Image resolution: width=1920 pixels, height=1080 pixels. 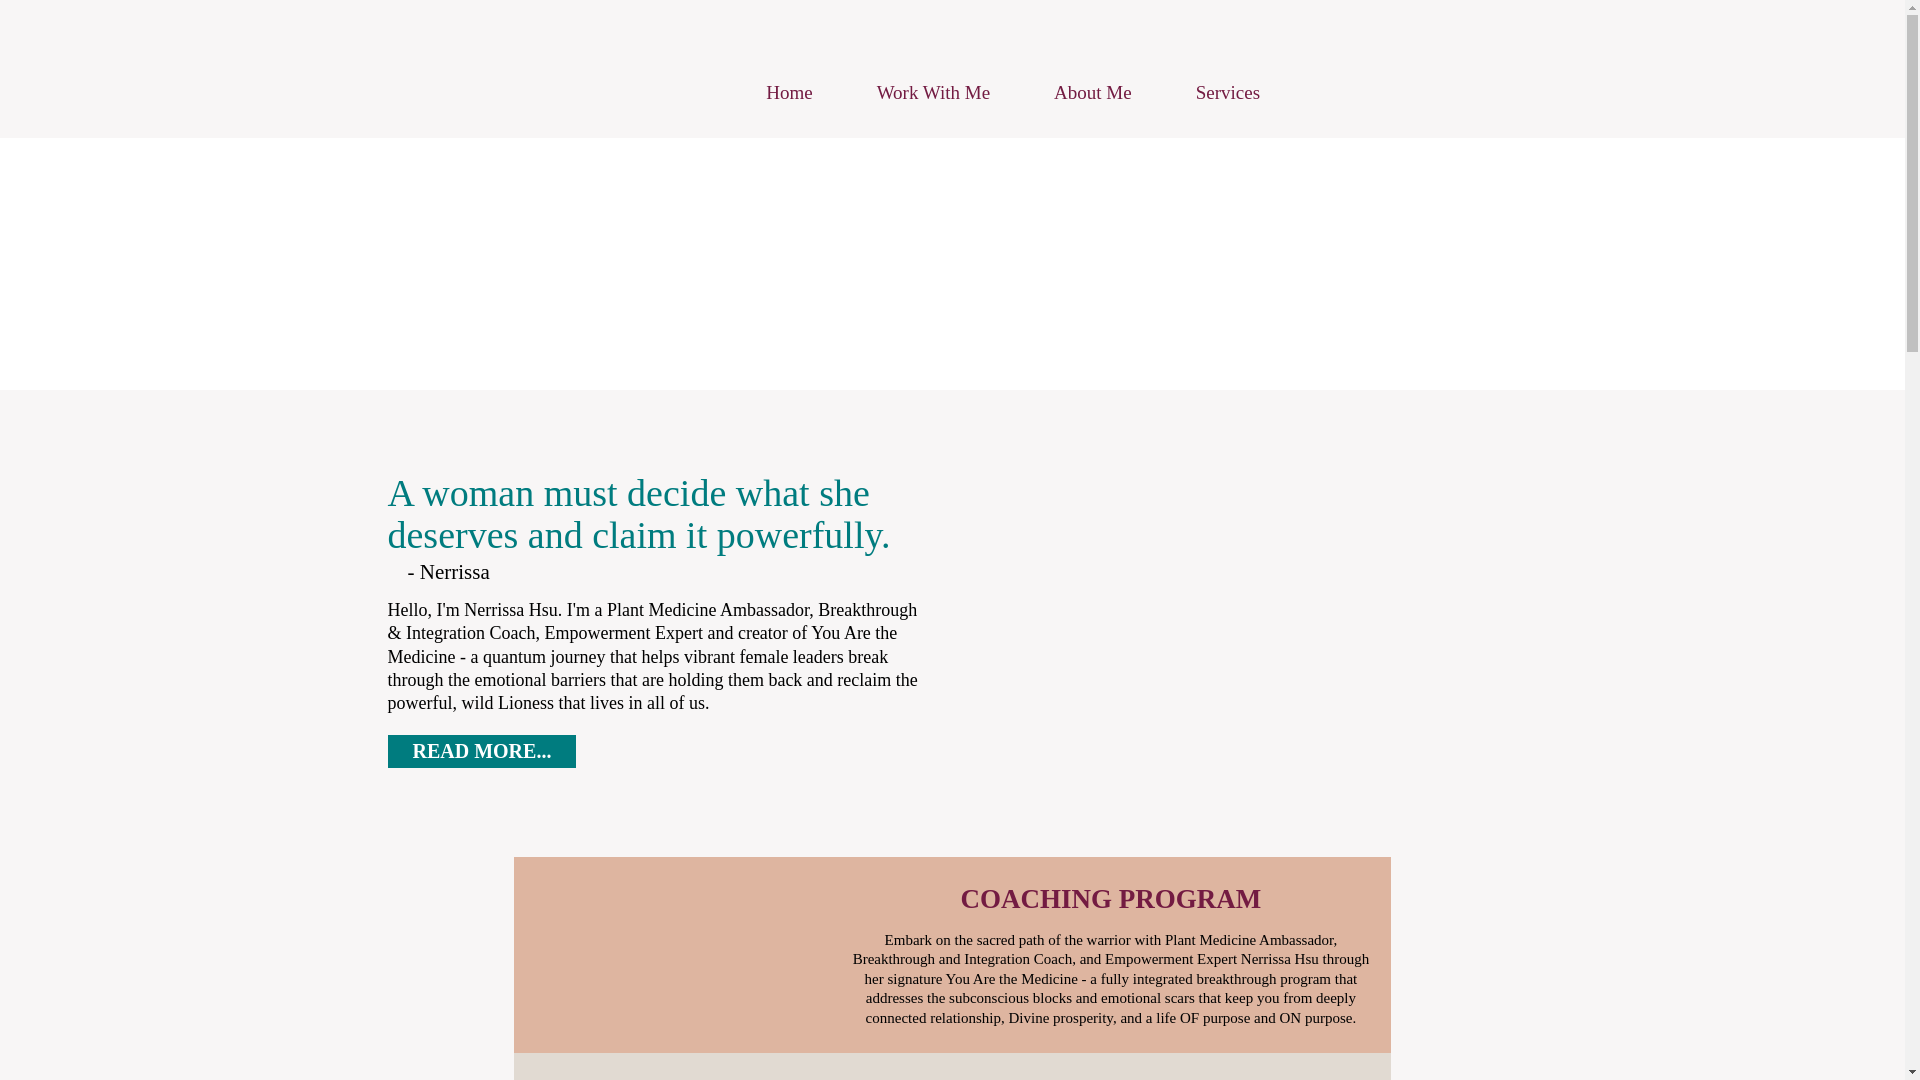 I want to click on READ MORE..., so click(x=482, y=751).